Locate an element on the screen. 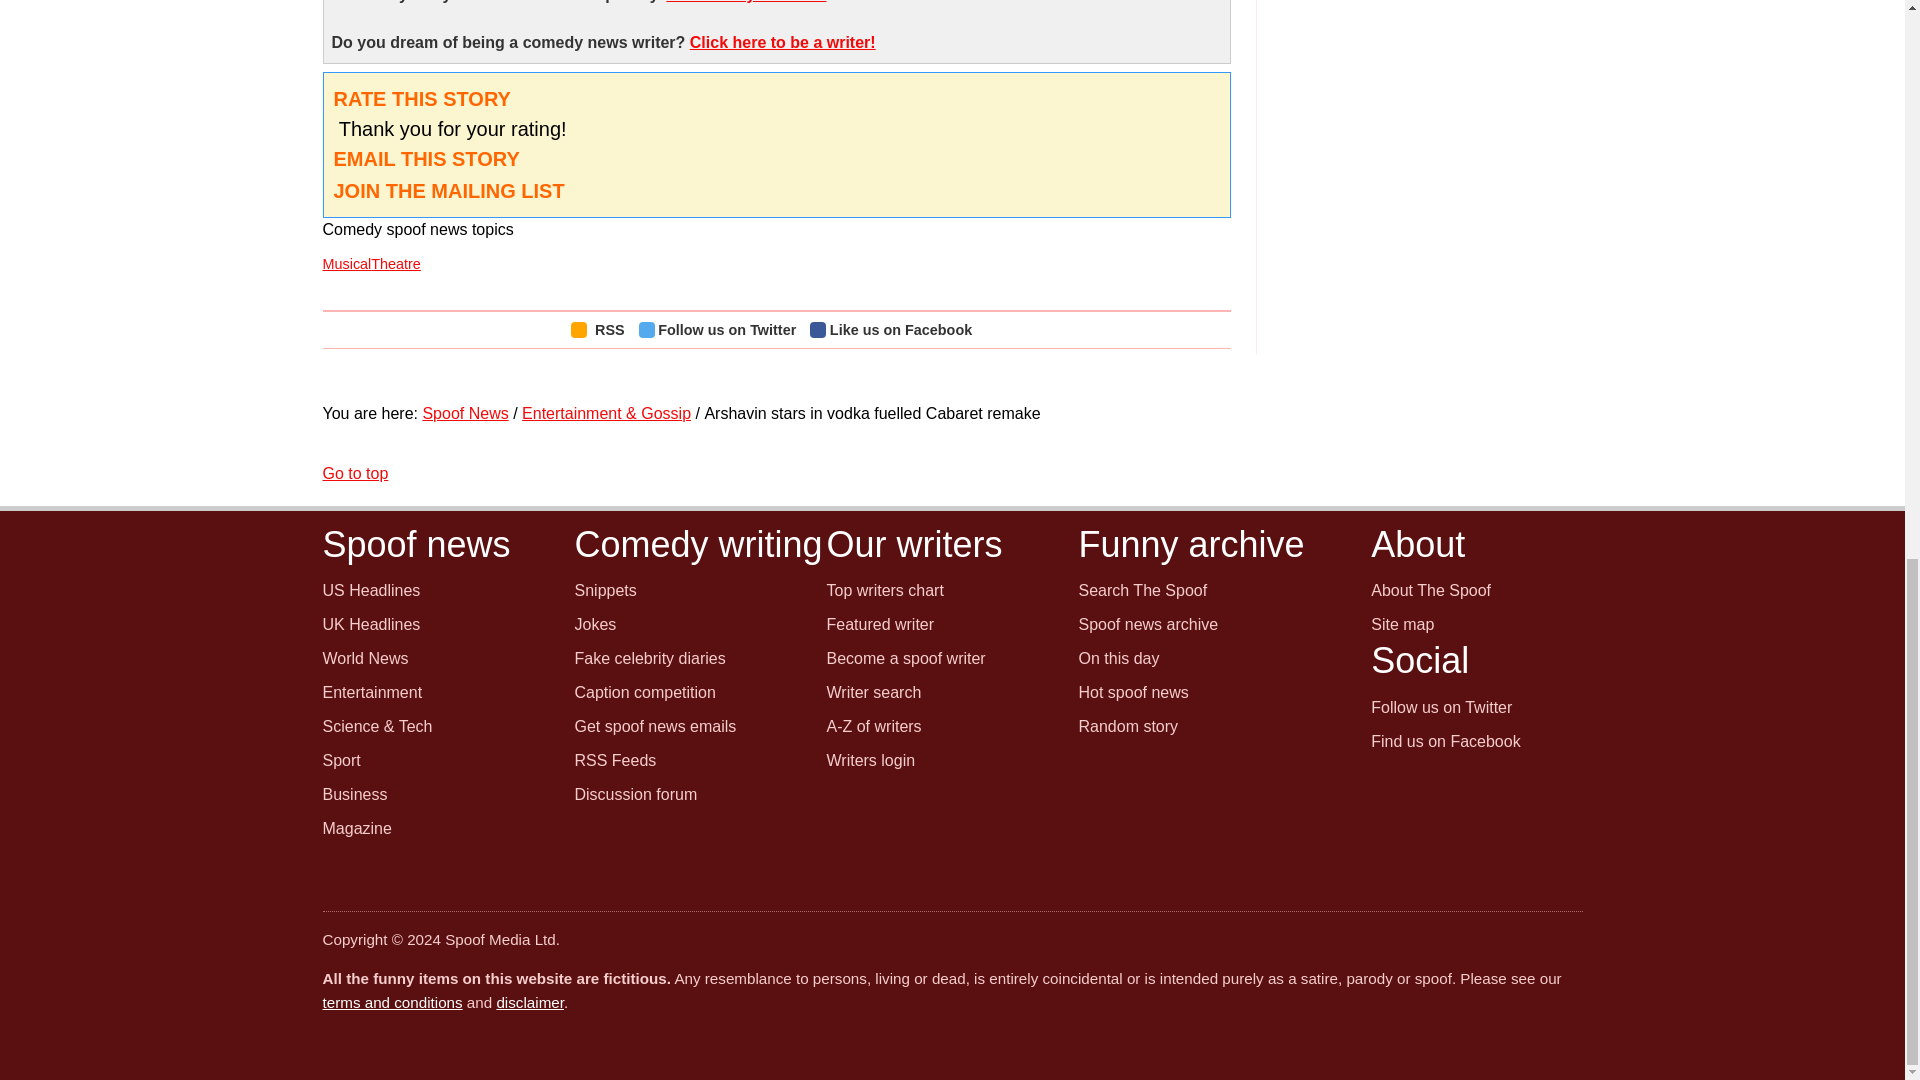 Image resolution: width=1920 pixels, height=1080 pixels. RSS is located at coordinates (602, 330).